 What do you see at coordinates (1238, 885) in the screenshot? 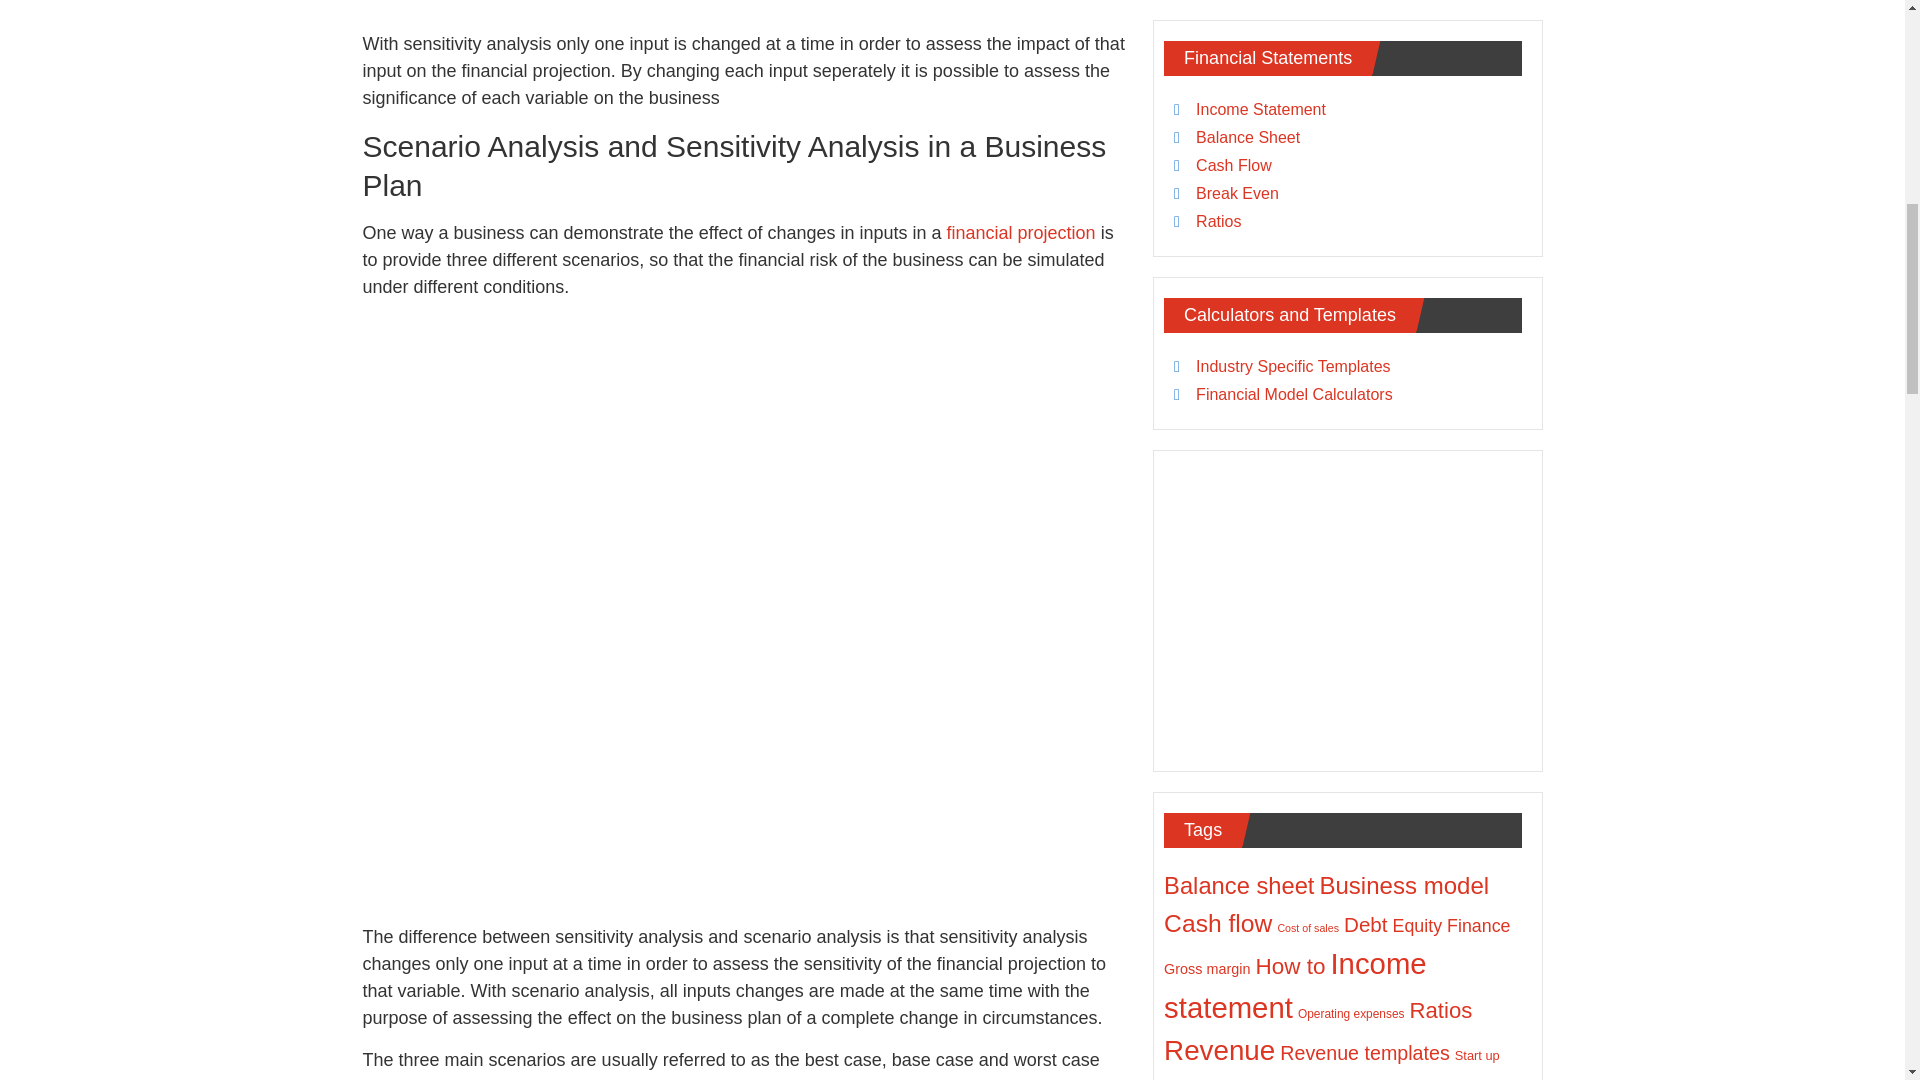
I see `Balance sheet` at bounding box center [1238, 885].